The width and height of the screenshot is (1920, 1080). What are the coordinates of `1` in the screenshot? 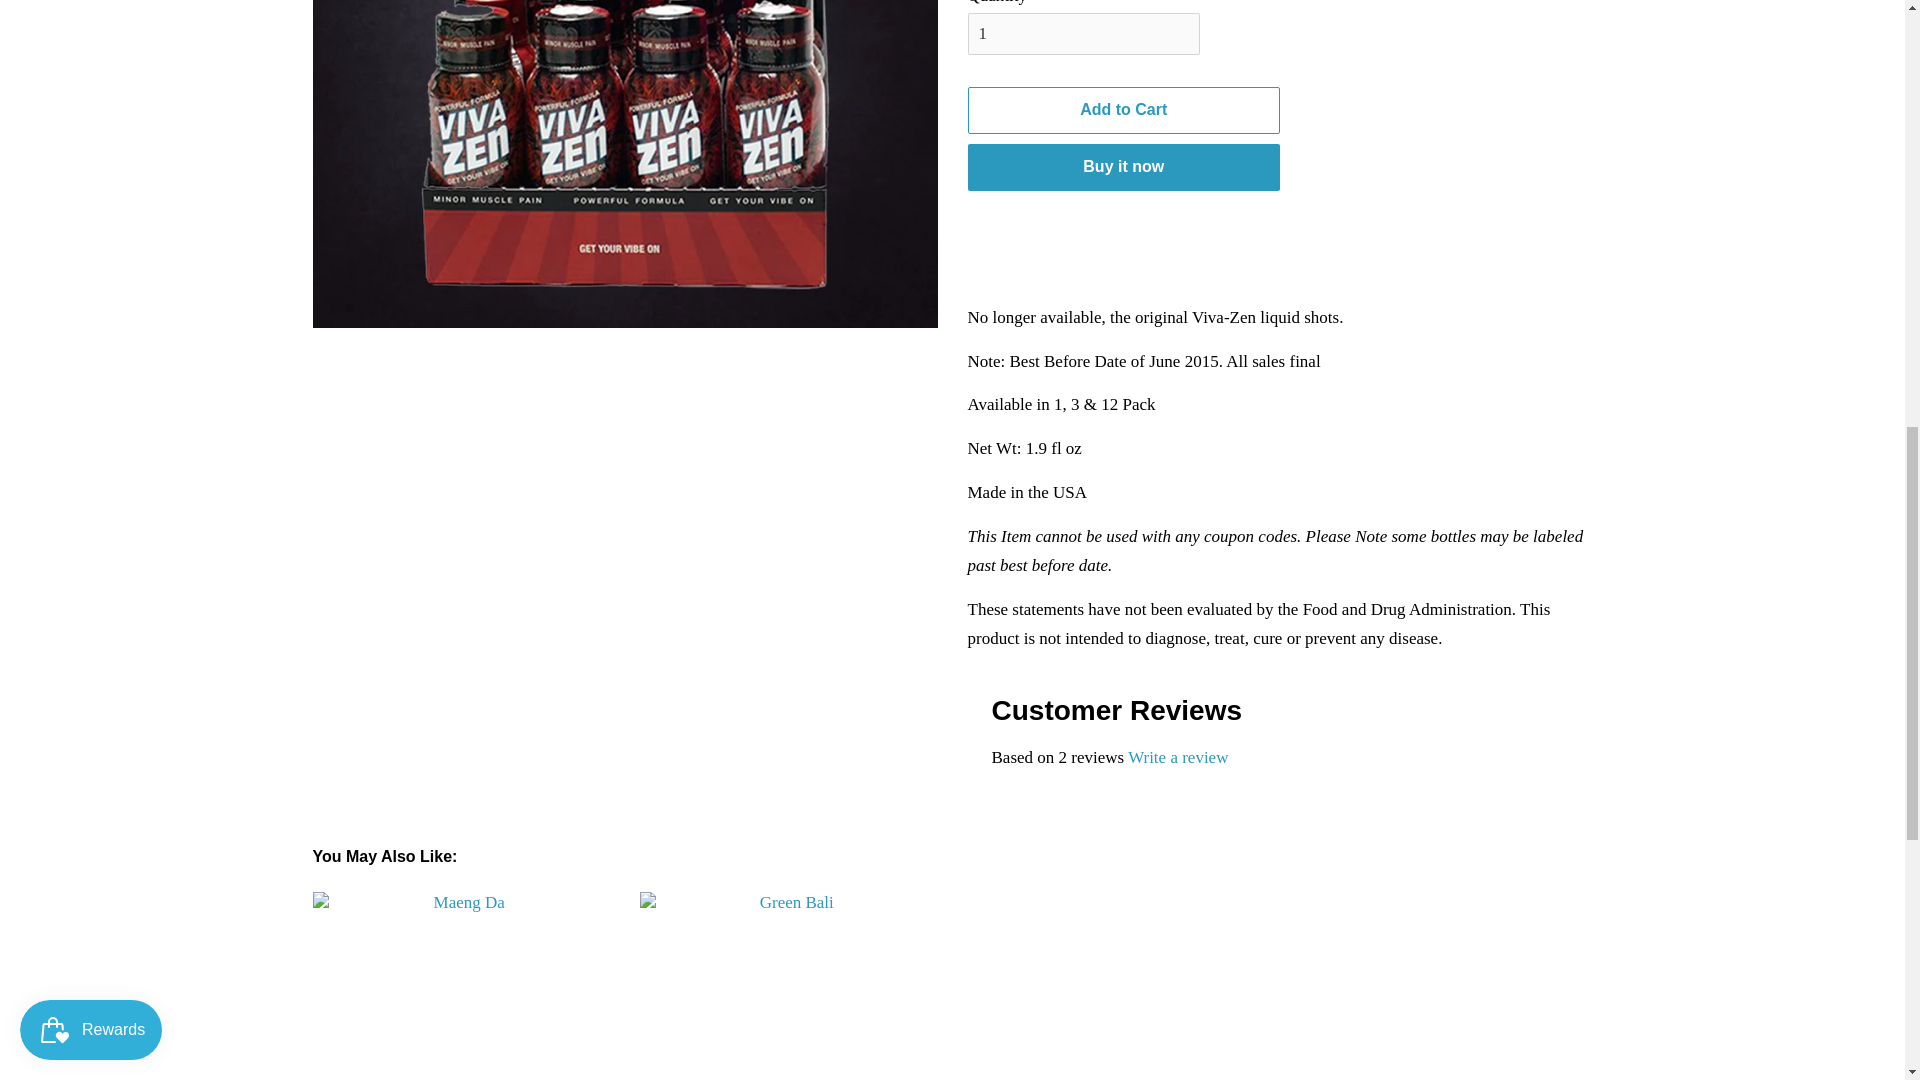 It's located at (1084, 34).